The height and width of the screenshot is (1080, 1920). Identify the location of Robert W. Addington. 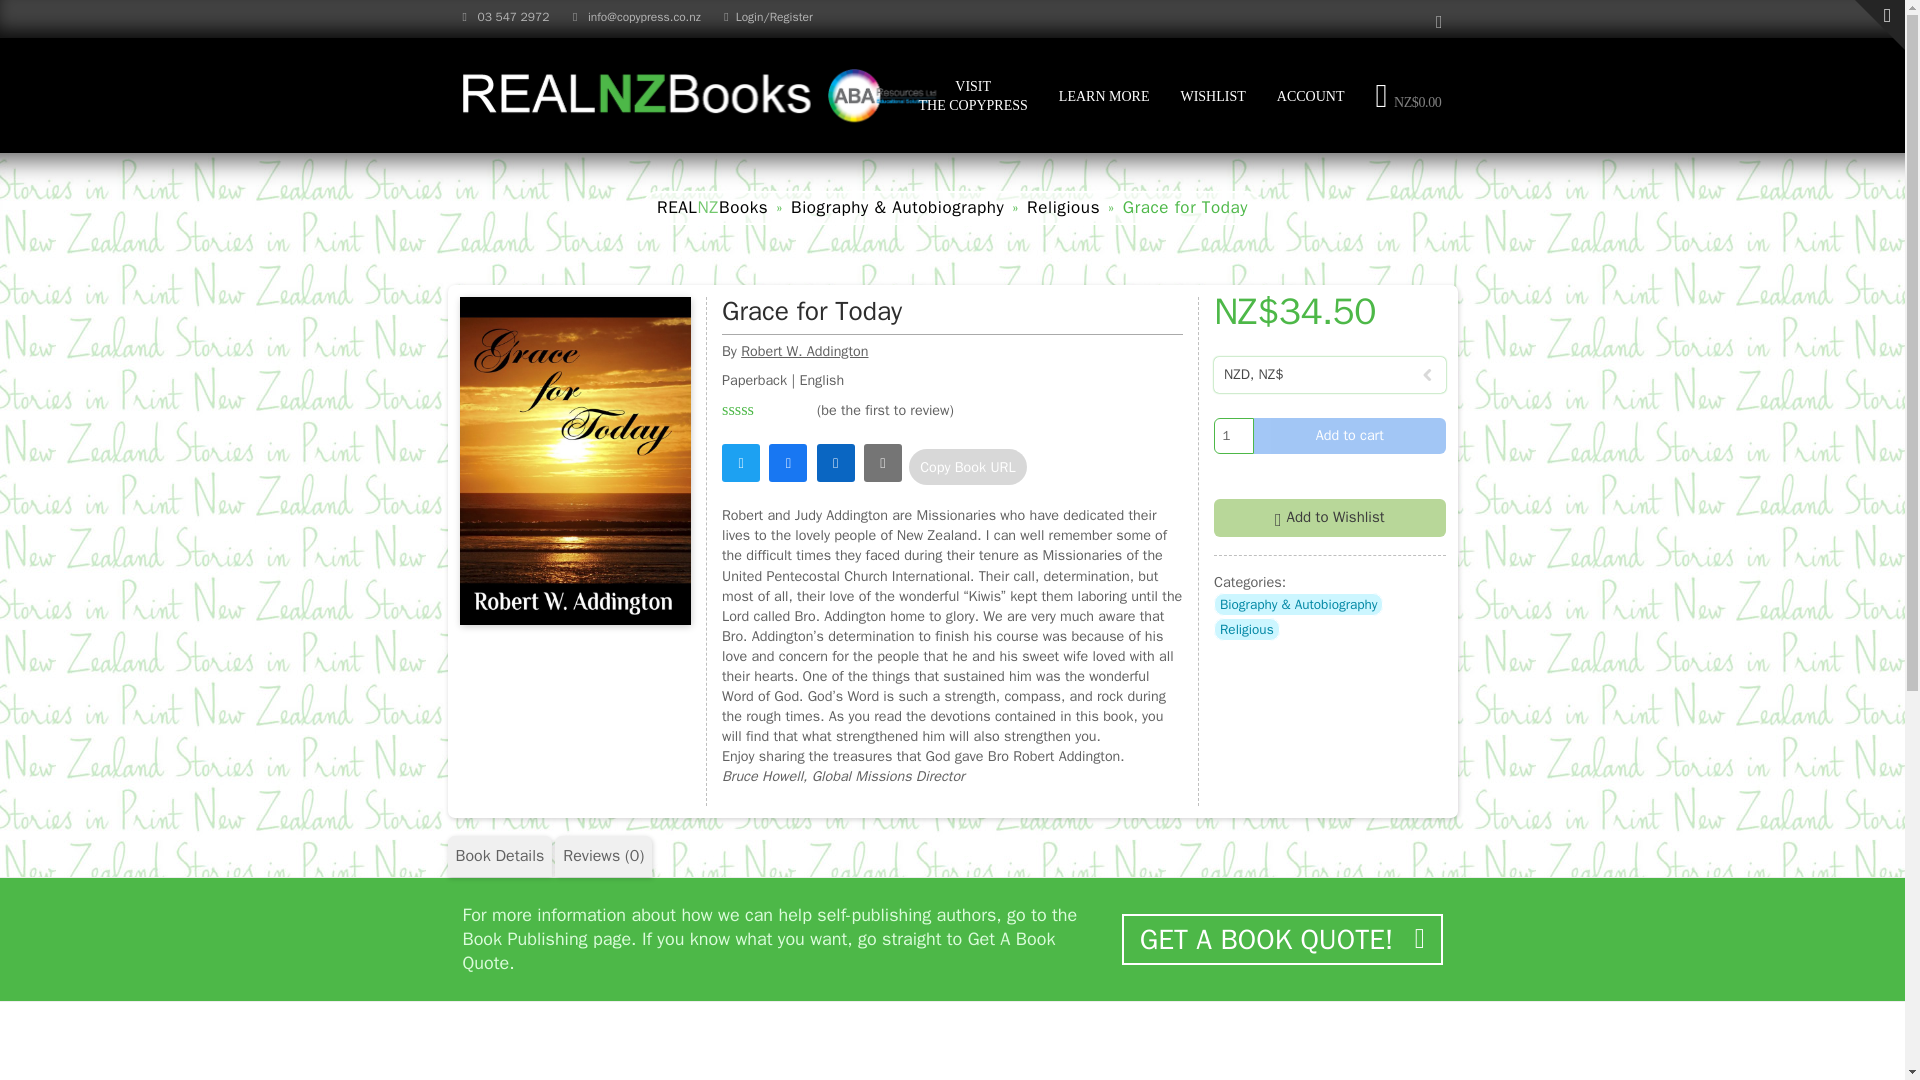
(804, 350).